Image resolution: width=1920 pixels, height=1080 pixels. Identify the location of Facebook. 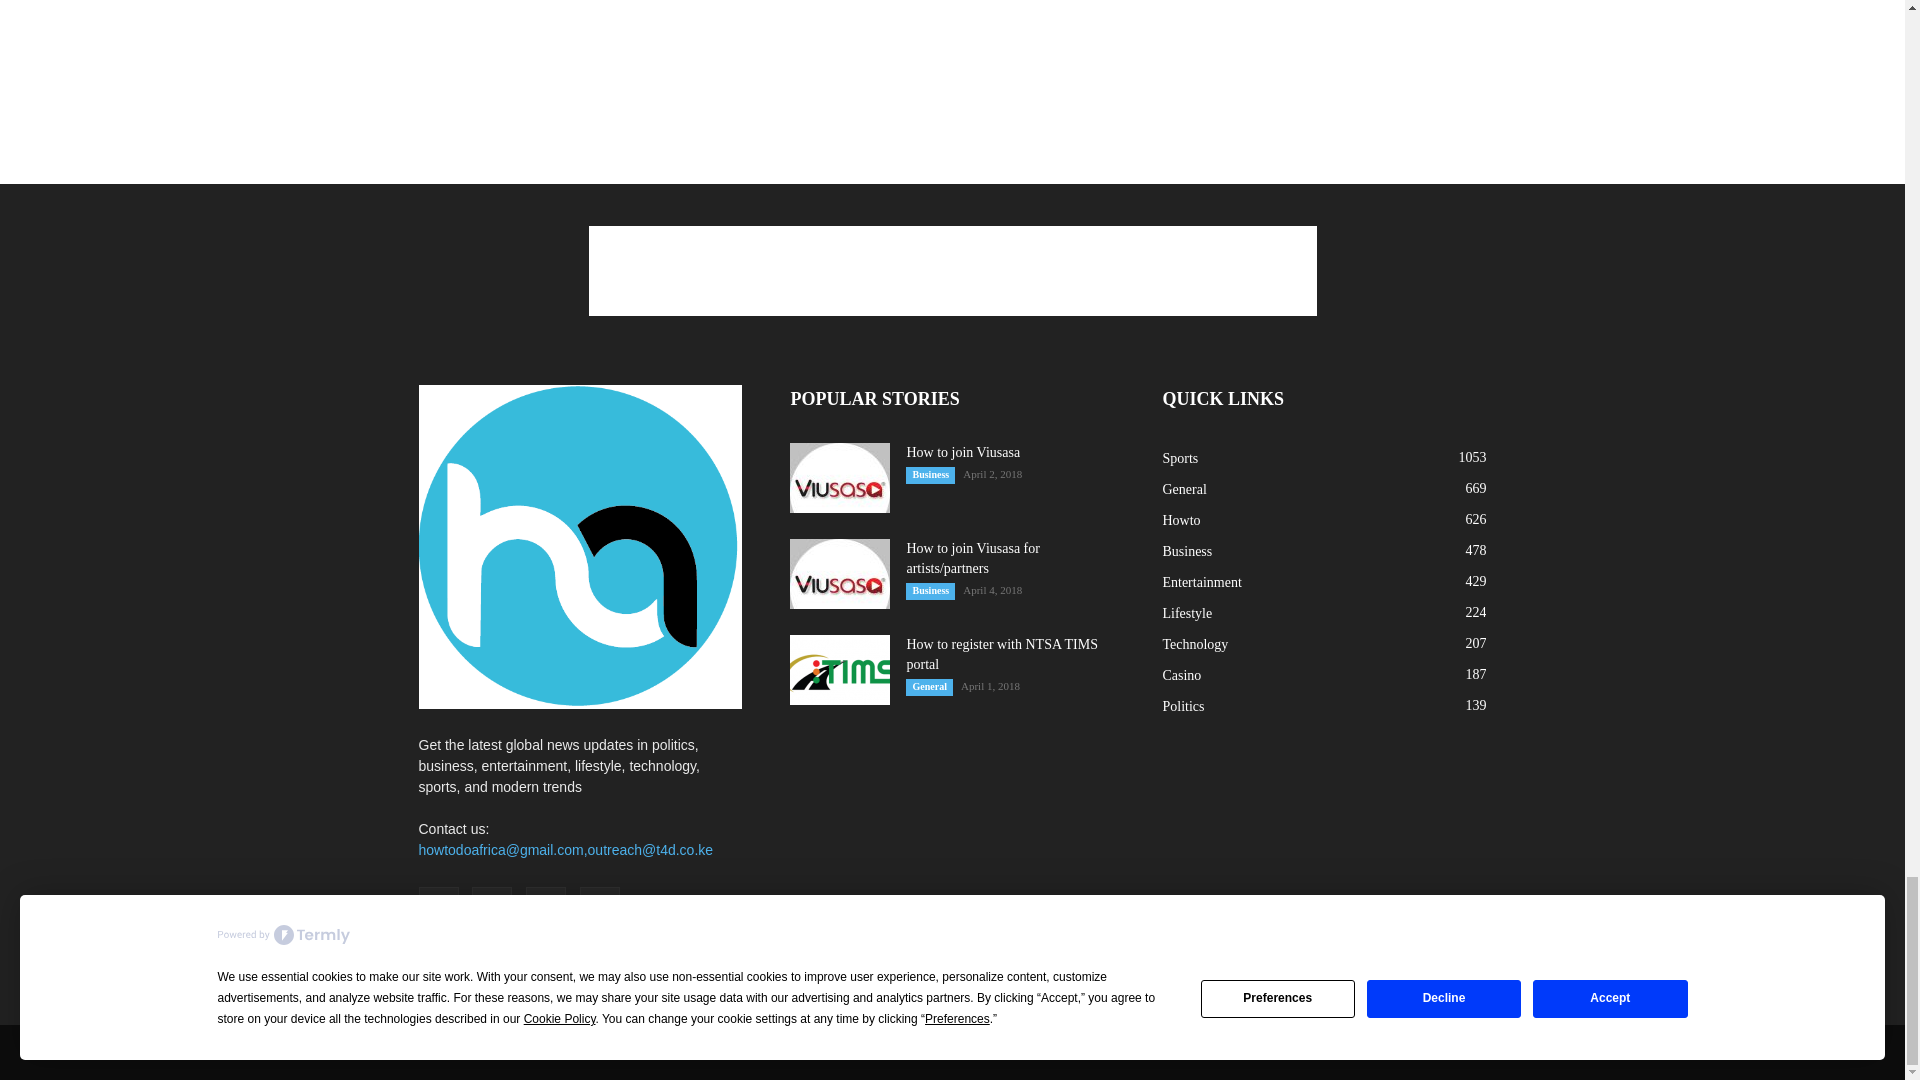
(438, 906).